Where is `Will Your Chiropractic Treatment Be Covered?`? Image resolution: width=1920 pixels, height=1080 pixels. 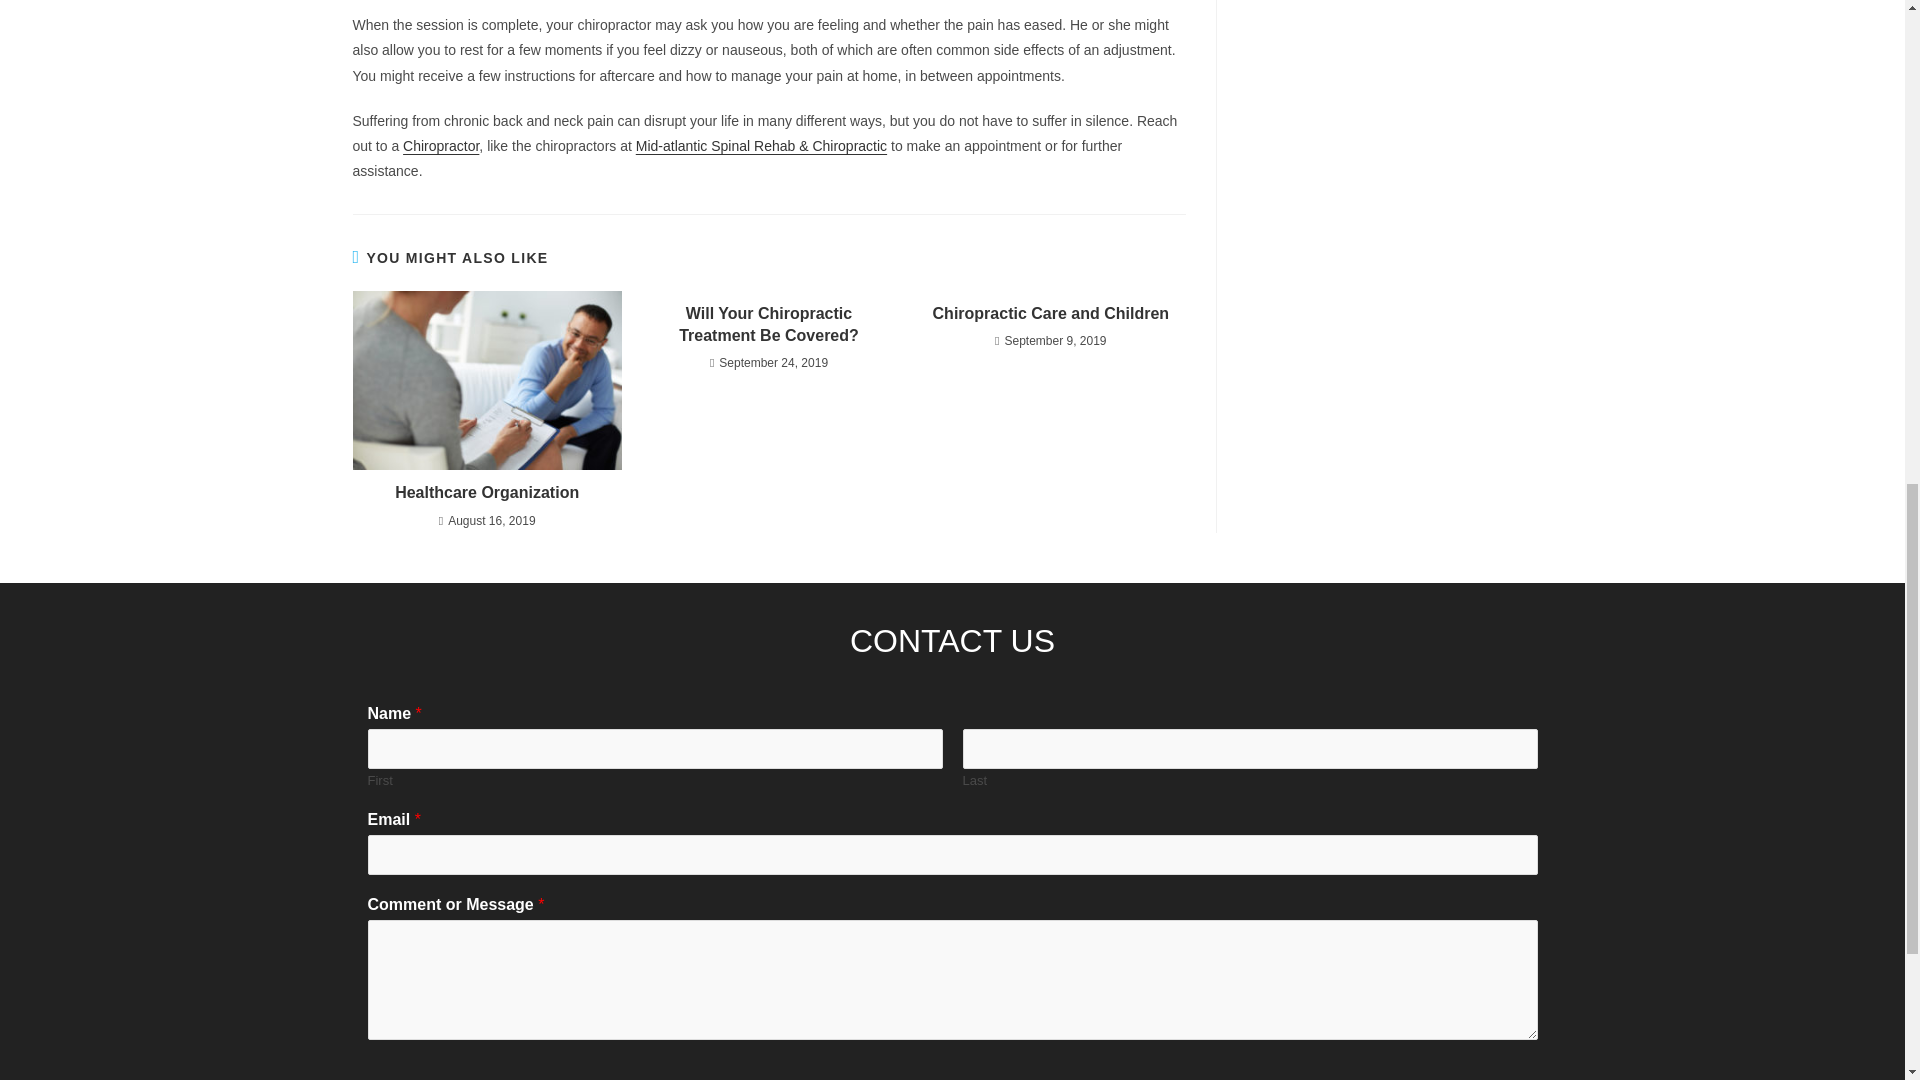
Will Your Chiropractic Treatment Be Covered? is located at coordinates (768, 325).